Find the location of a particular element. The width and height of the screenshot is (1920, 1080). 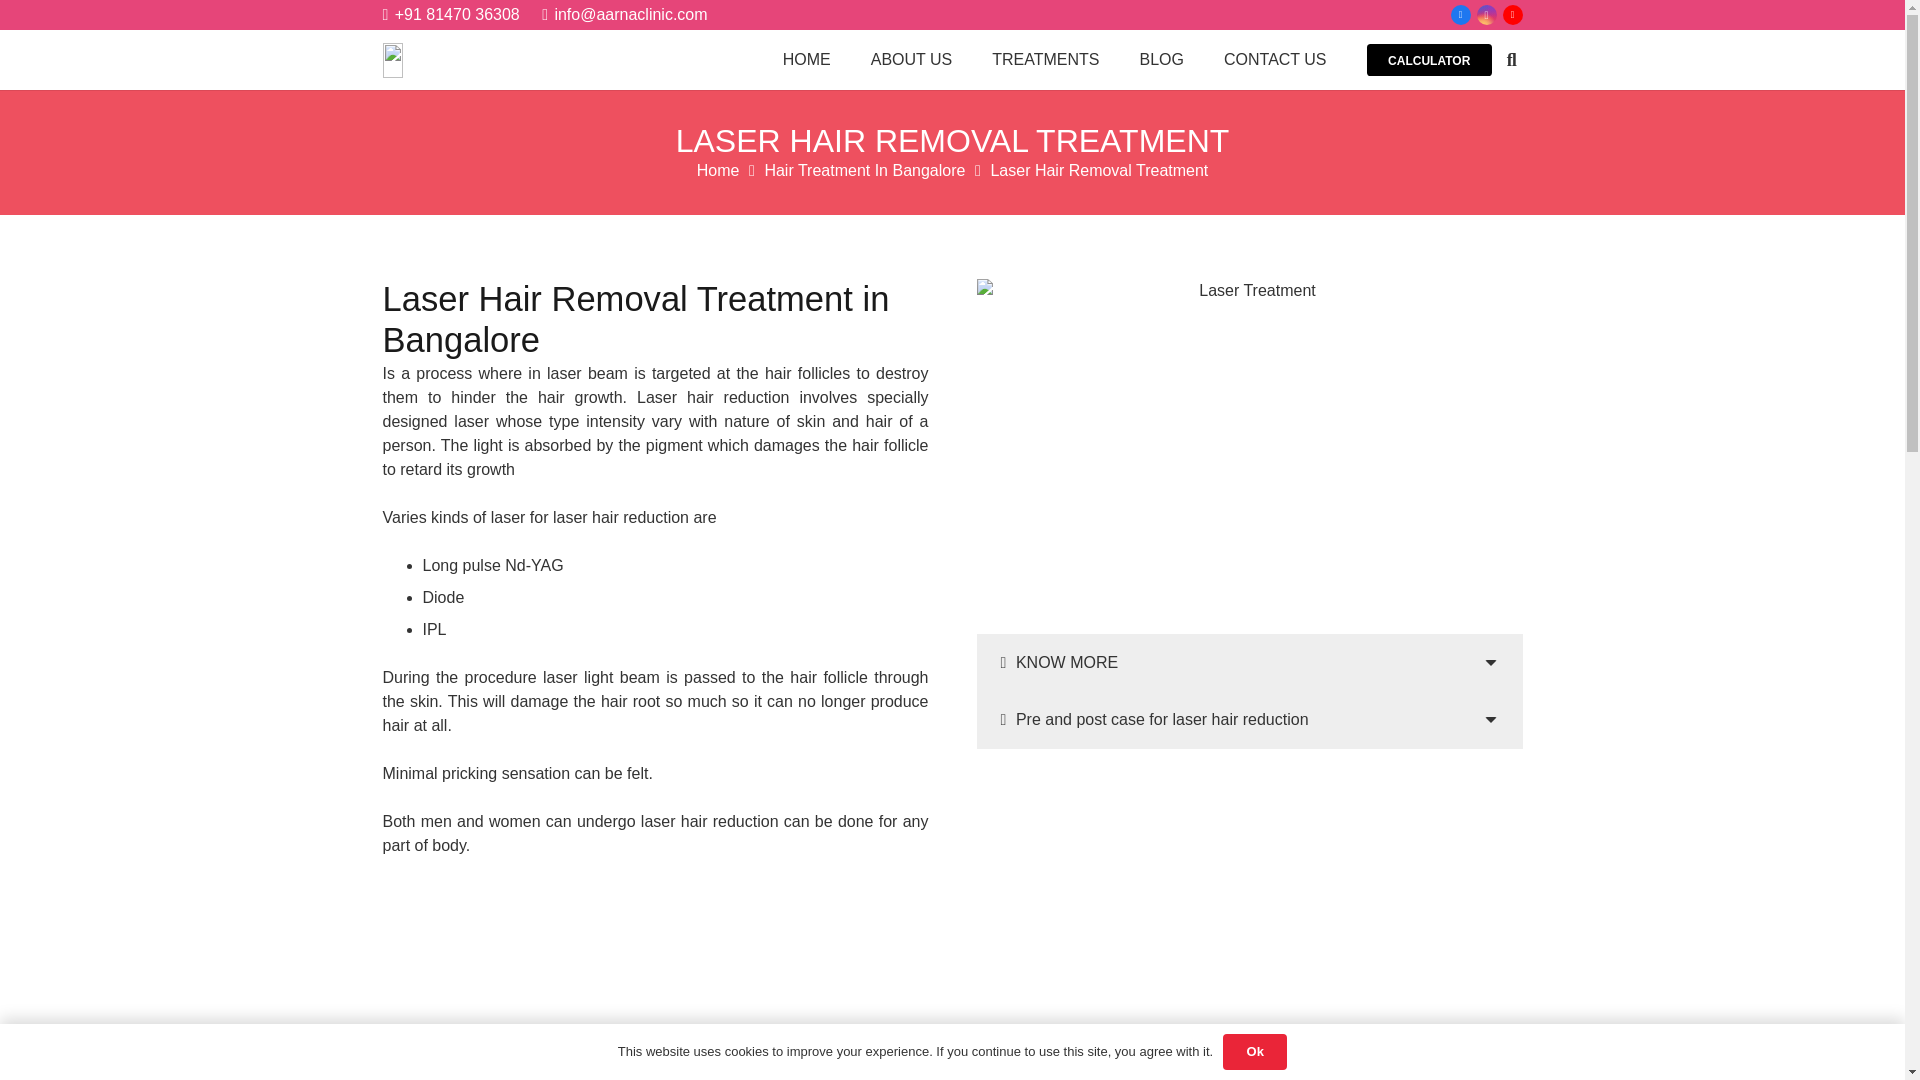

BLOG is located at coordinates (1161, 60).